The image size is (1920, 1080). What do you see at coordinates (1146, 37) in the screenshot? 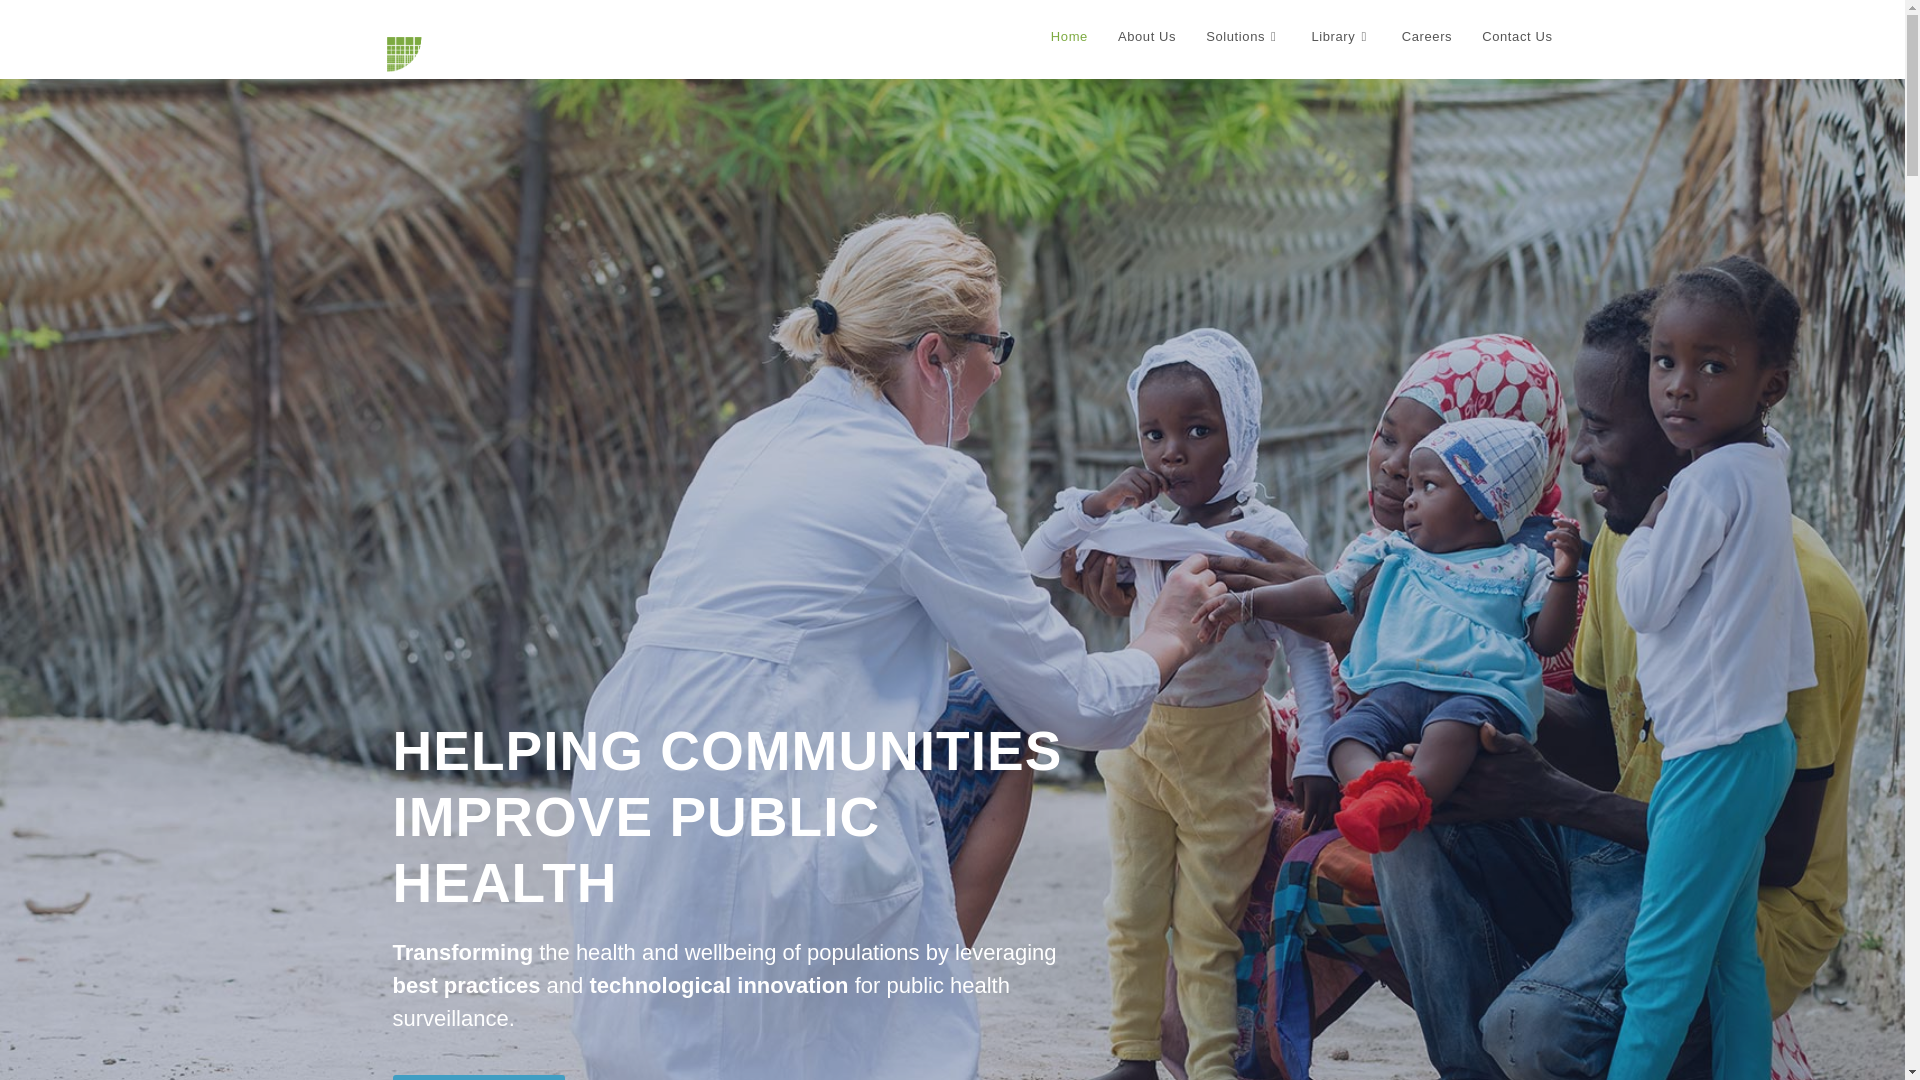
I see `About Us` at bounding box center [1146, 37].